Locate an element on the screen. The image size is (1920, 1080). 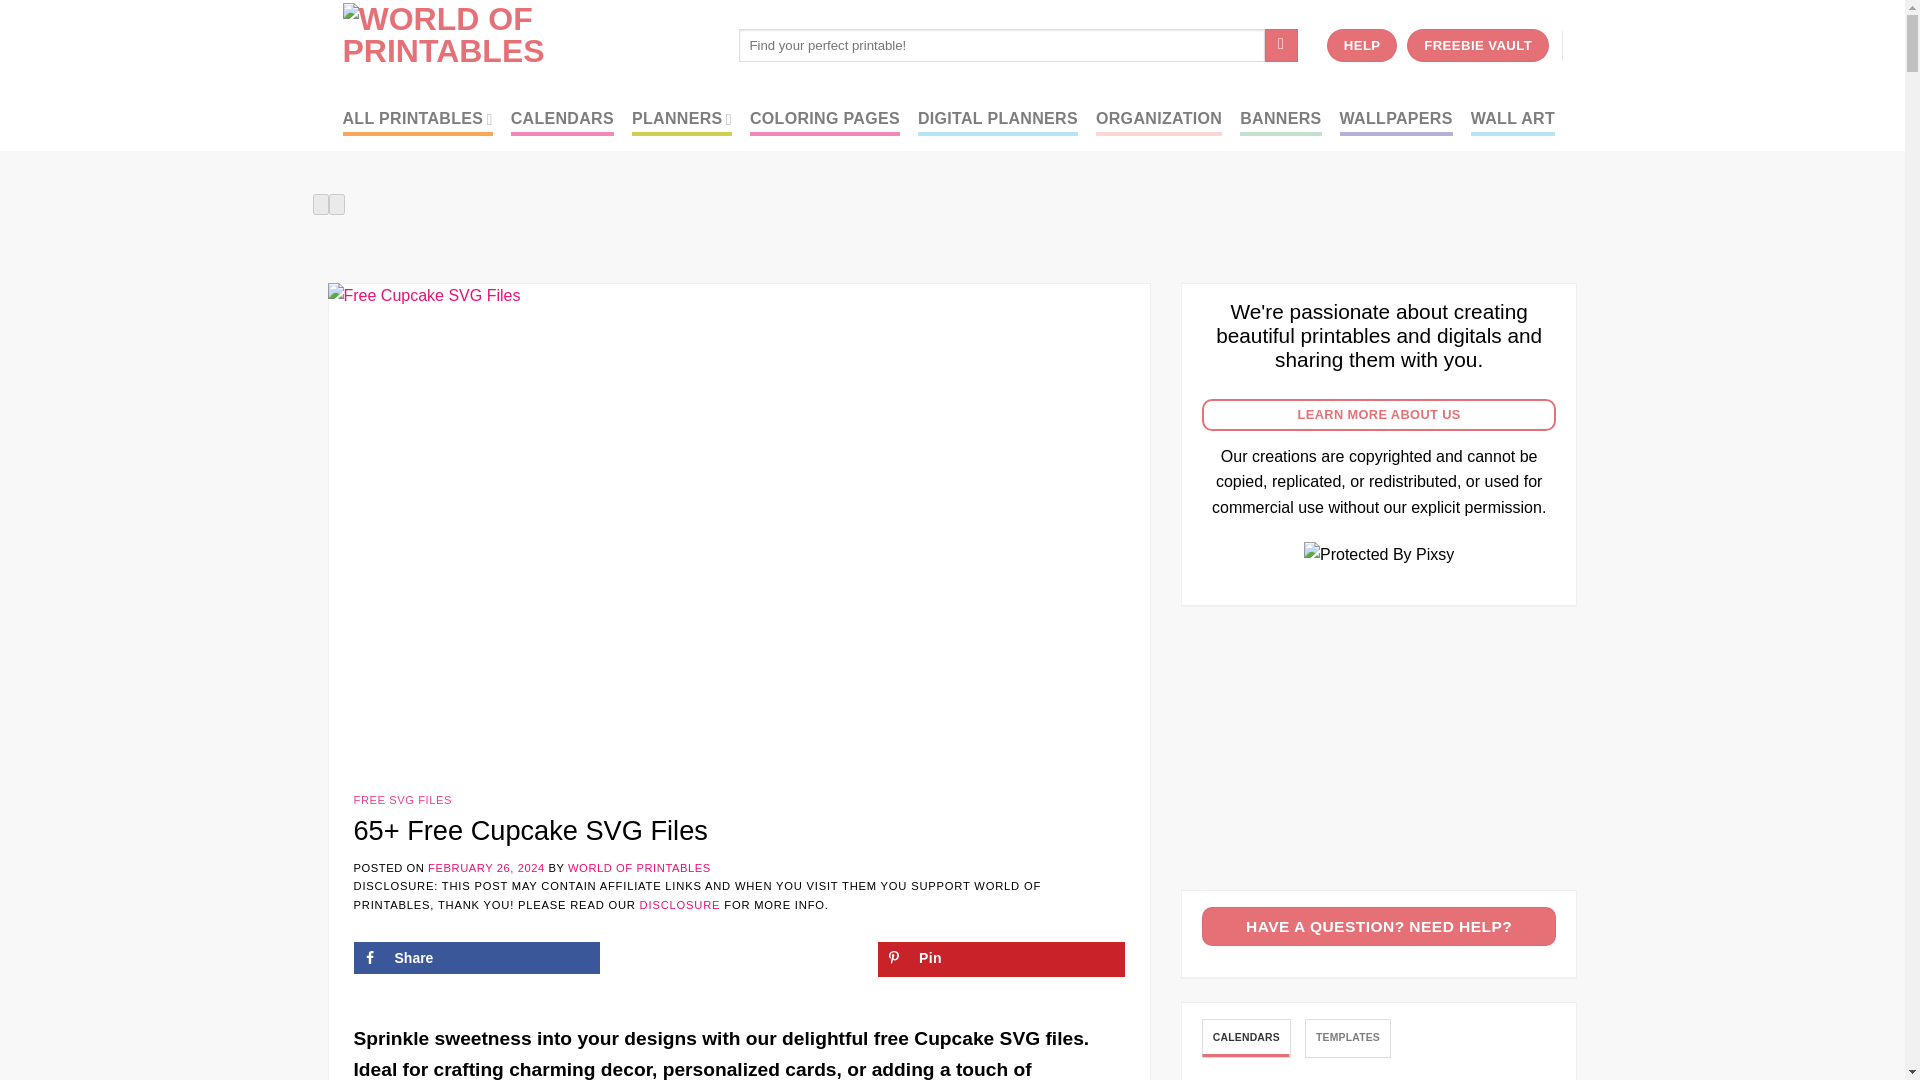
Share on X is located at coordinates (739, 958).